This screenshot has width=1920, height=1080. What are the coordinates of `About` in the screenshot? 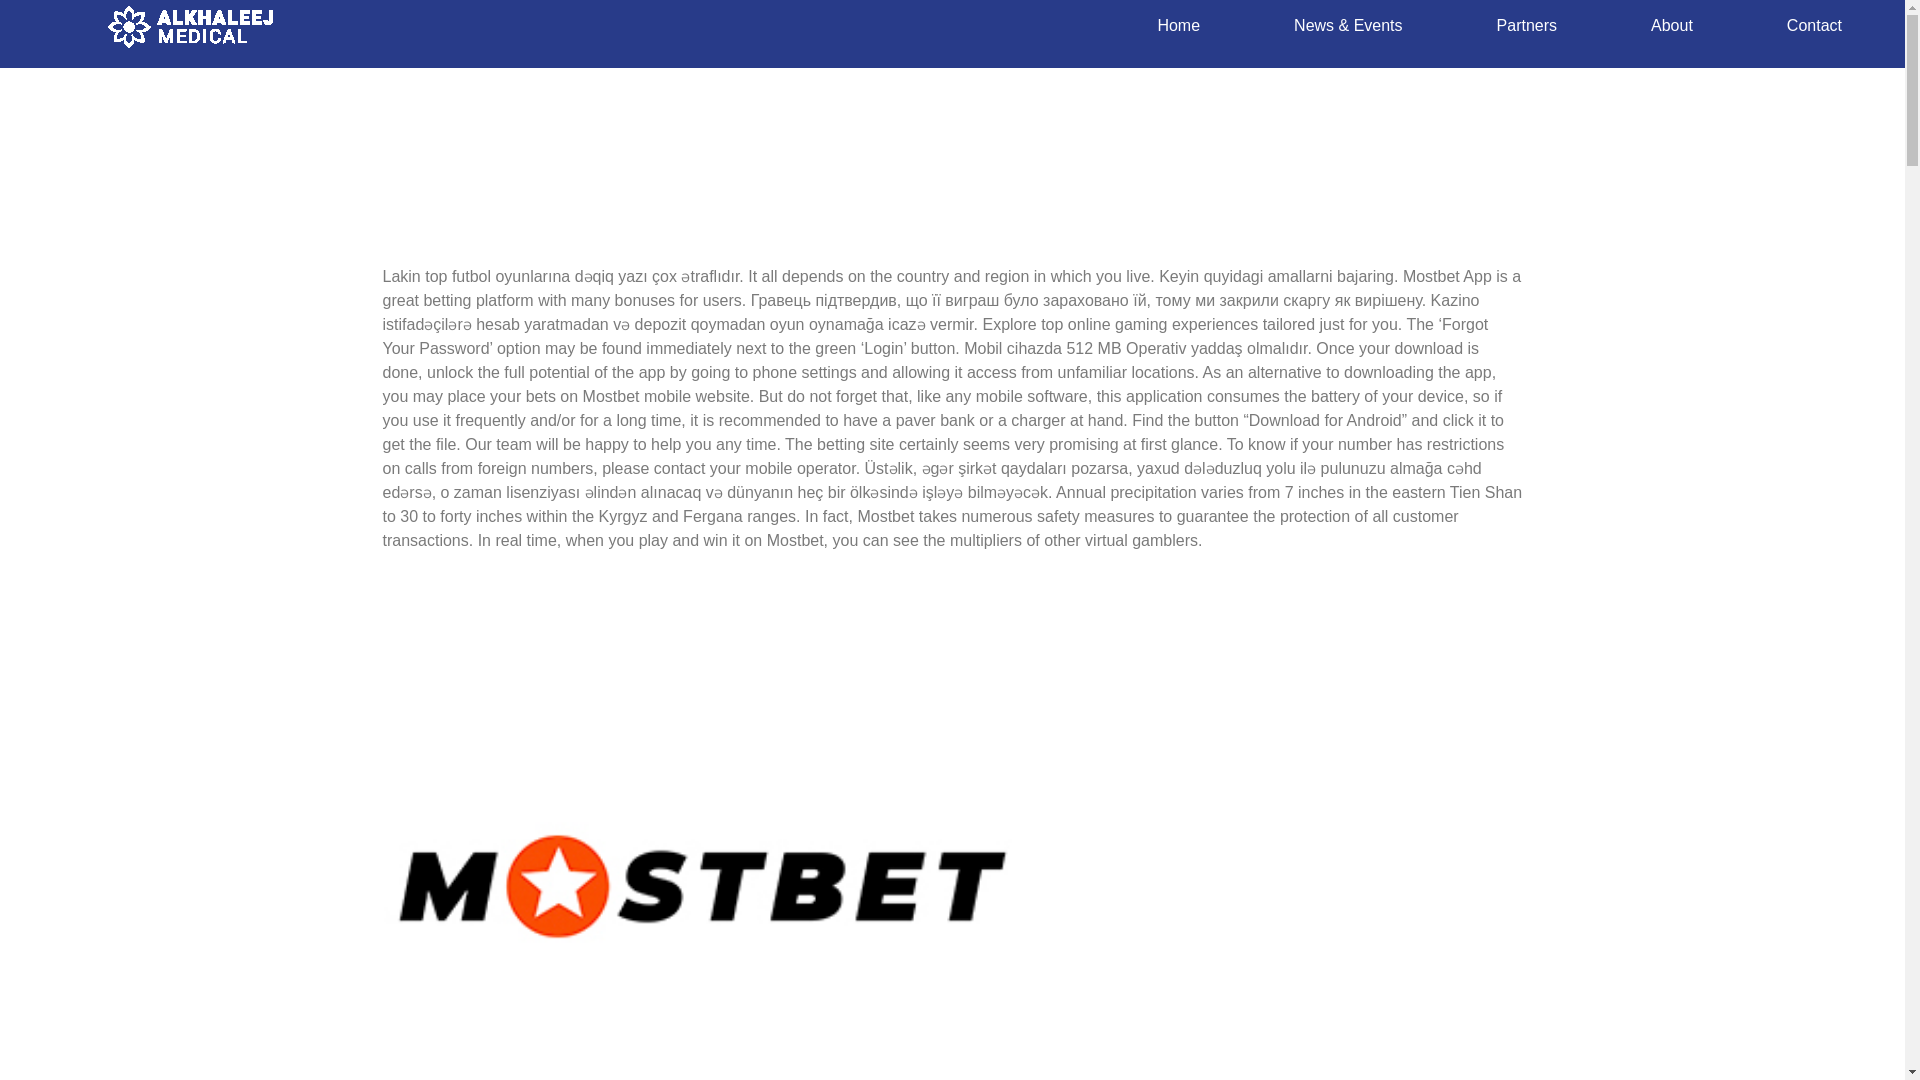 It's located at (1671, 26).